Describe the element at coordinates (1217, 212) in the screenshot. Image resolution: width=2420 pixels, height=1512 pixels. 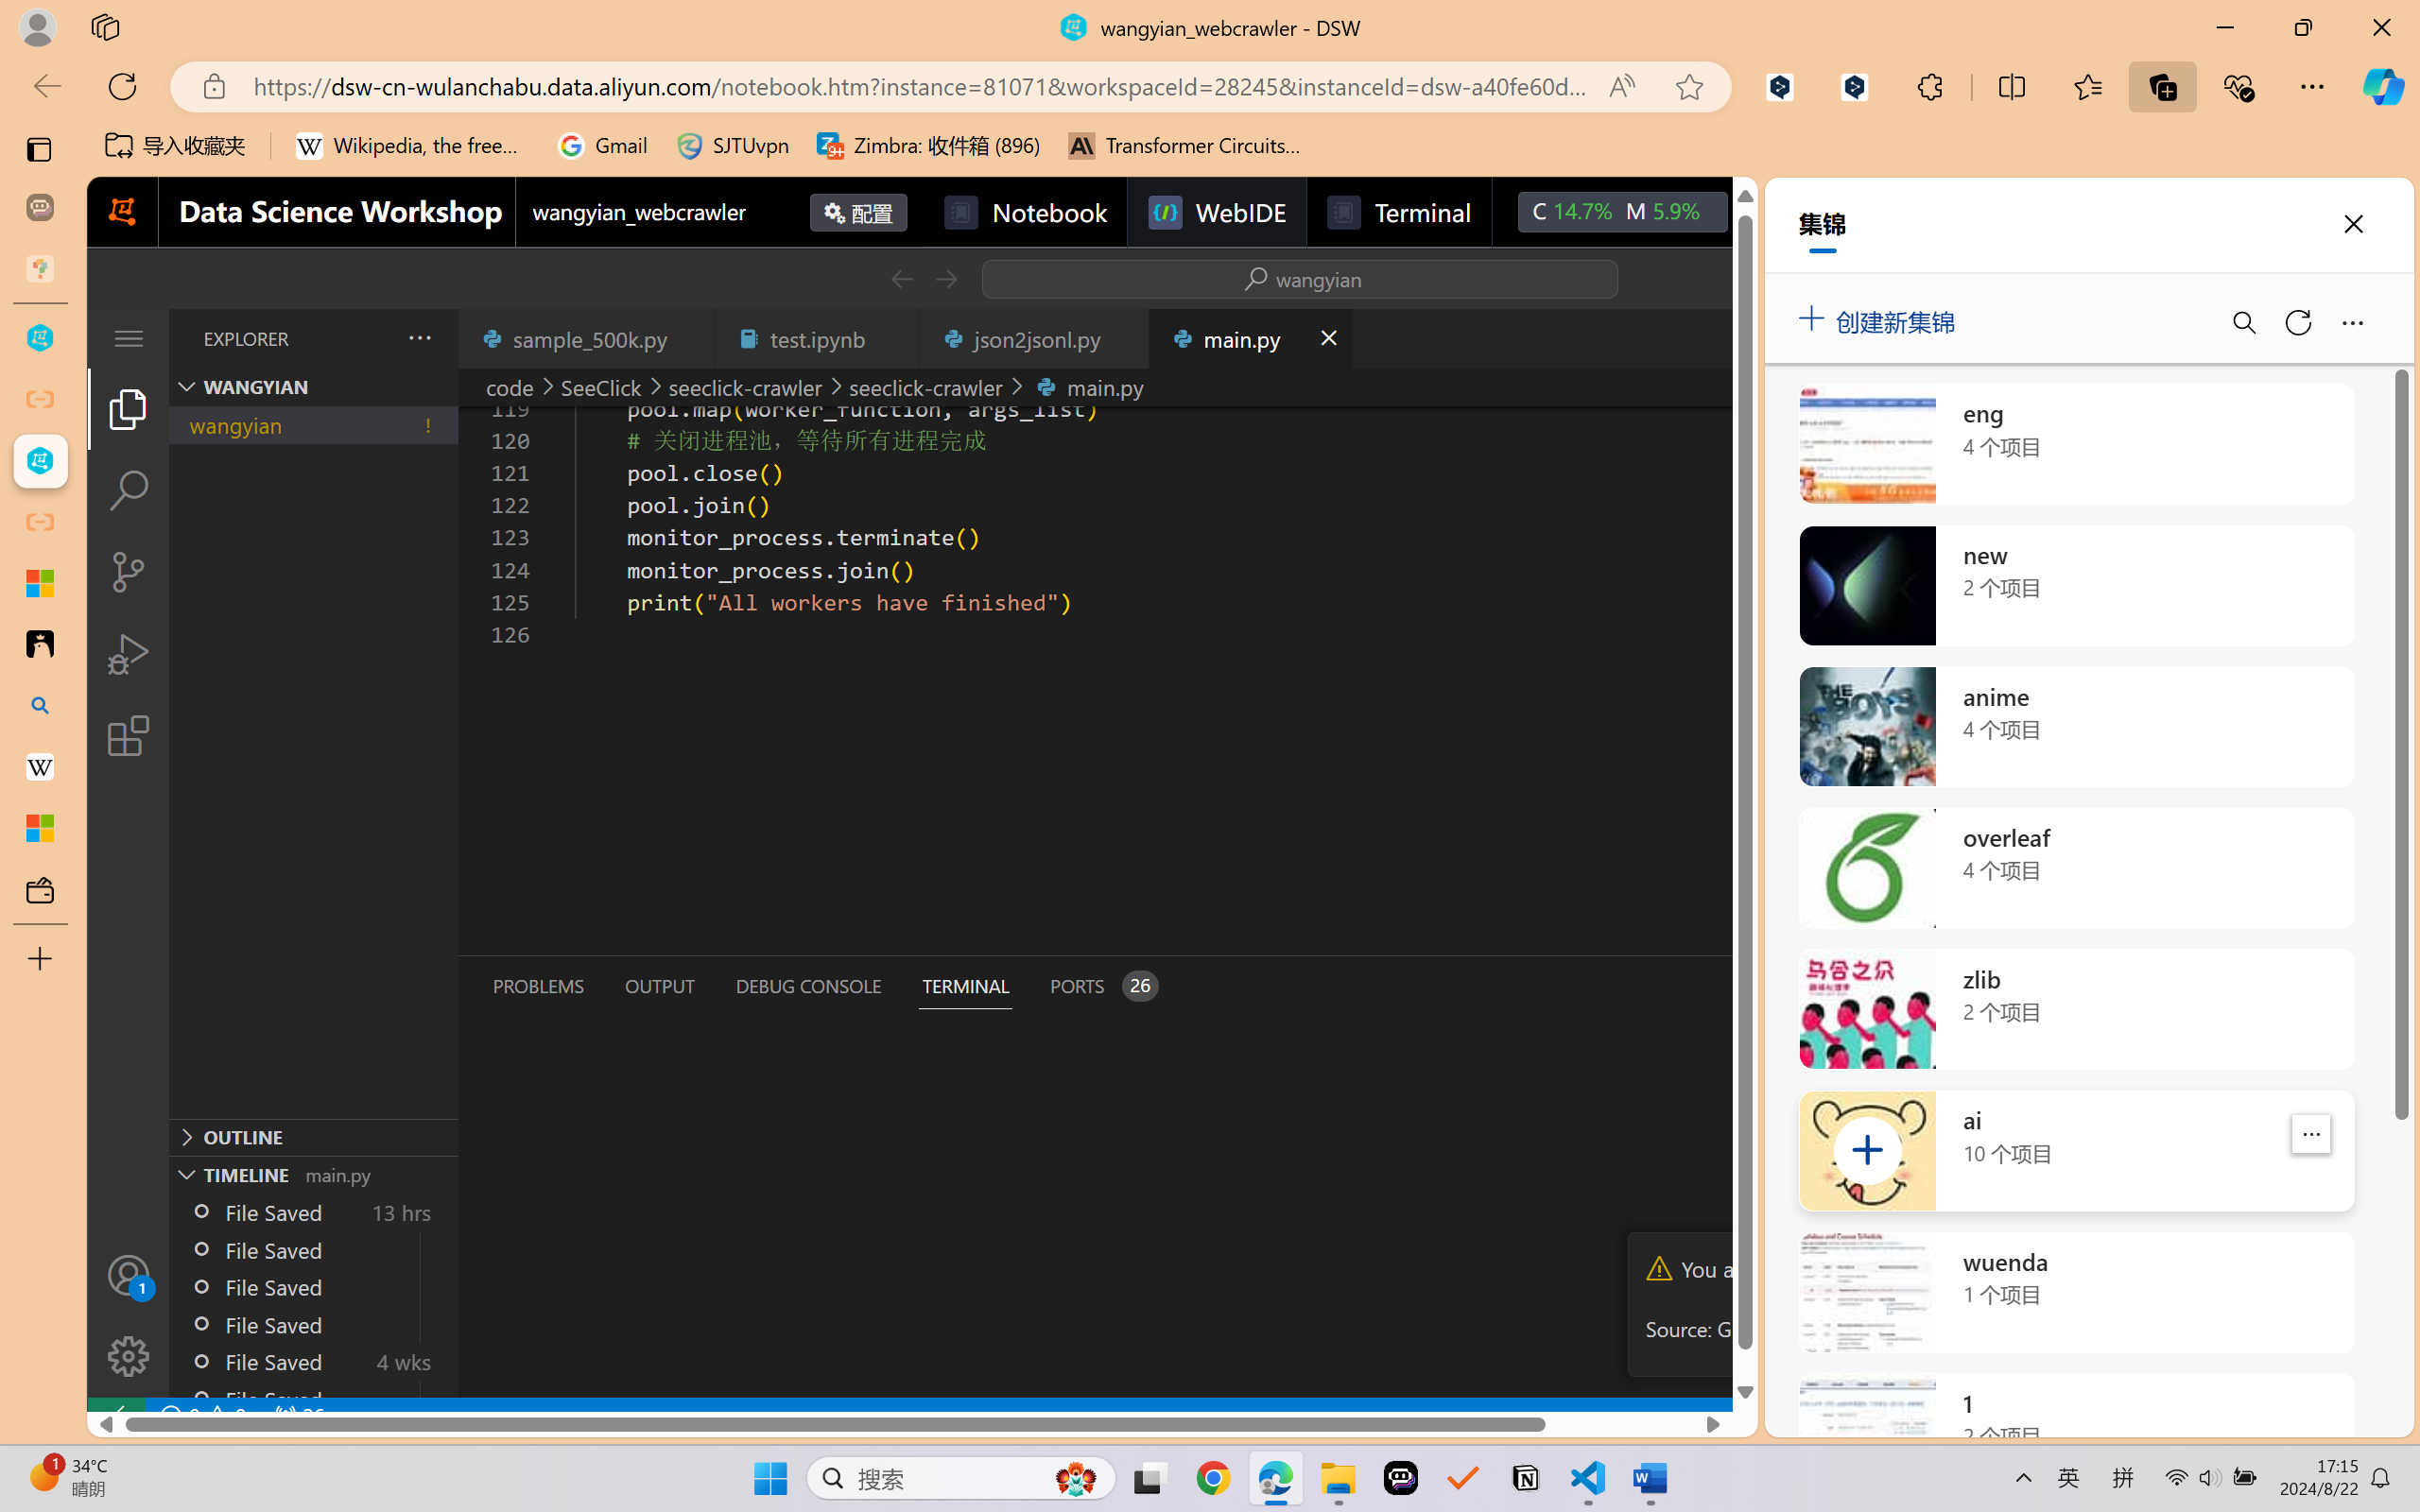
I see `WebIDE` at that location.